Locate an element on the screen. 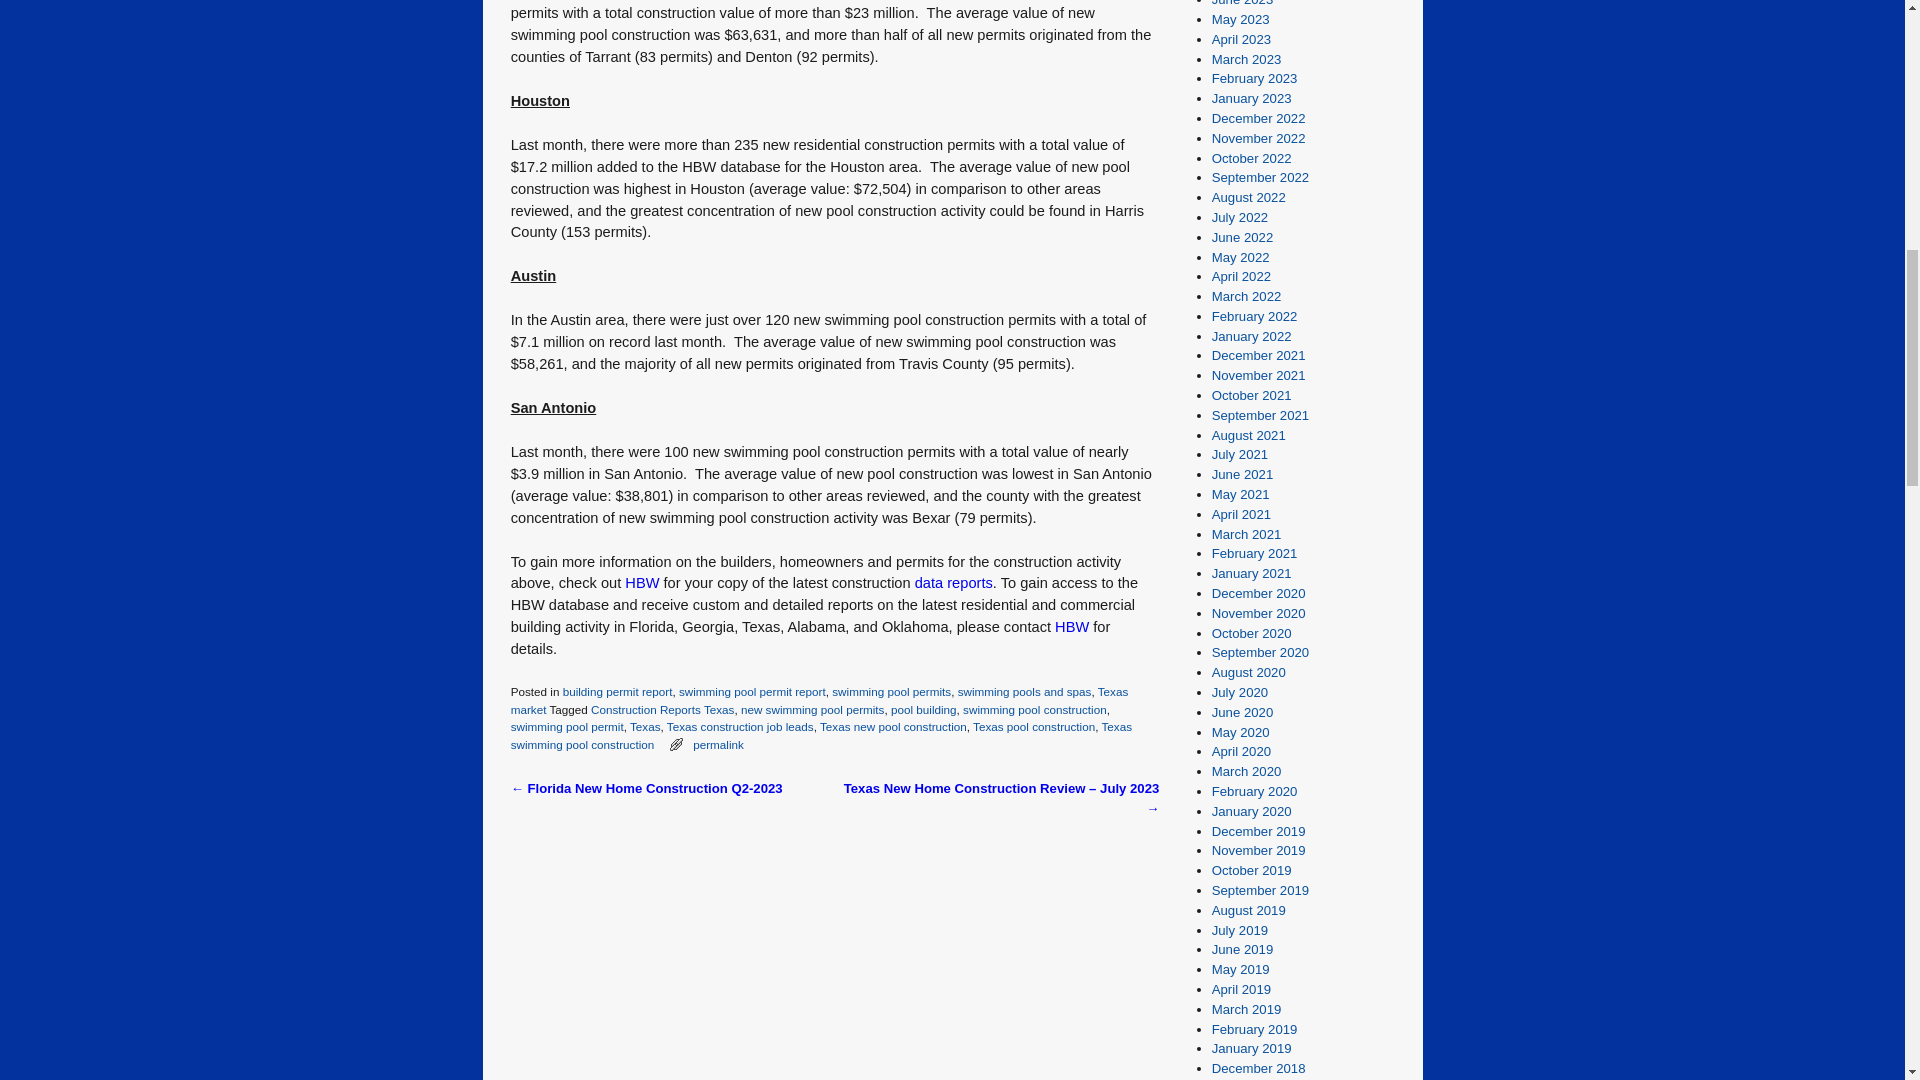 The image size is (1920, 1080). Texas construction job leads is located at coordinates (740, 726).